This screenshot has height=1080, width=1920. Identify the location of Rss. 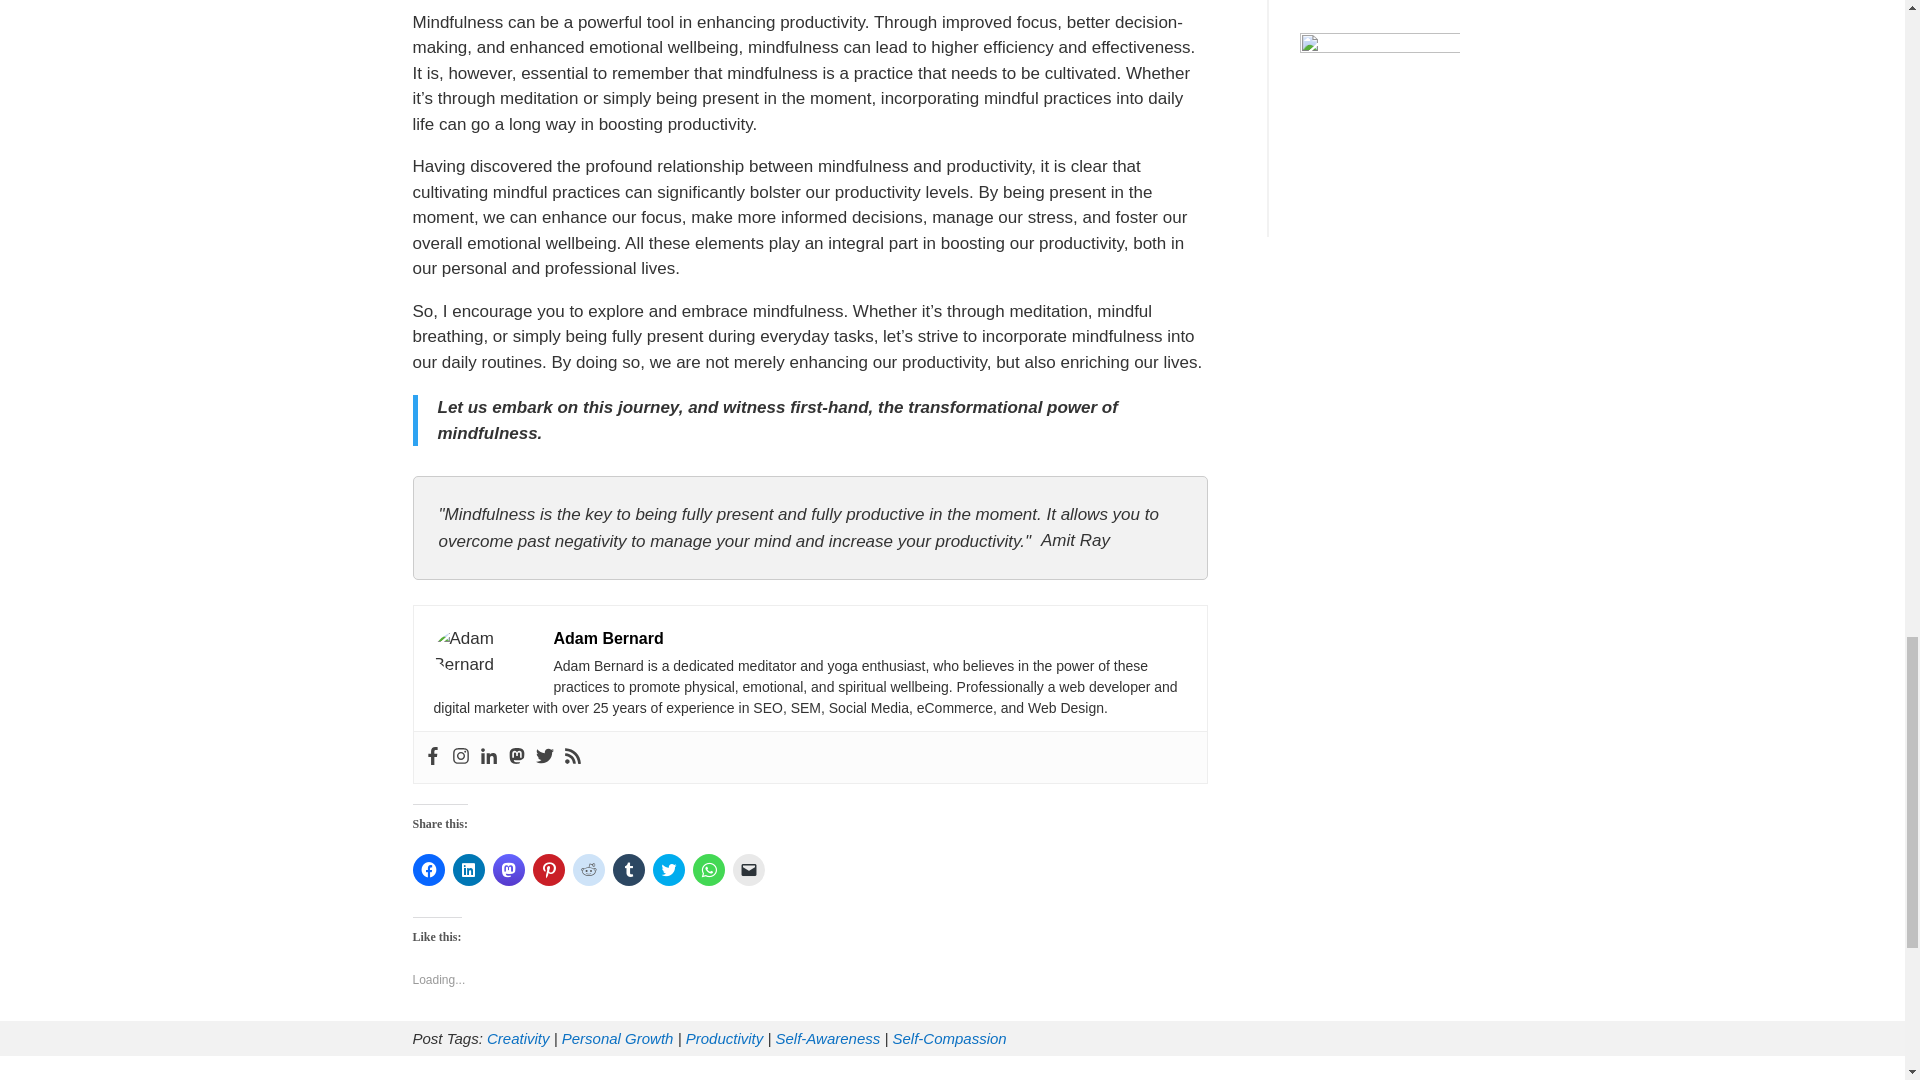
(572, 757).